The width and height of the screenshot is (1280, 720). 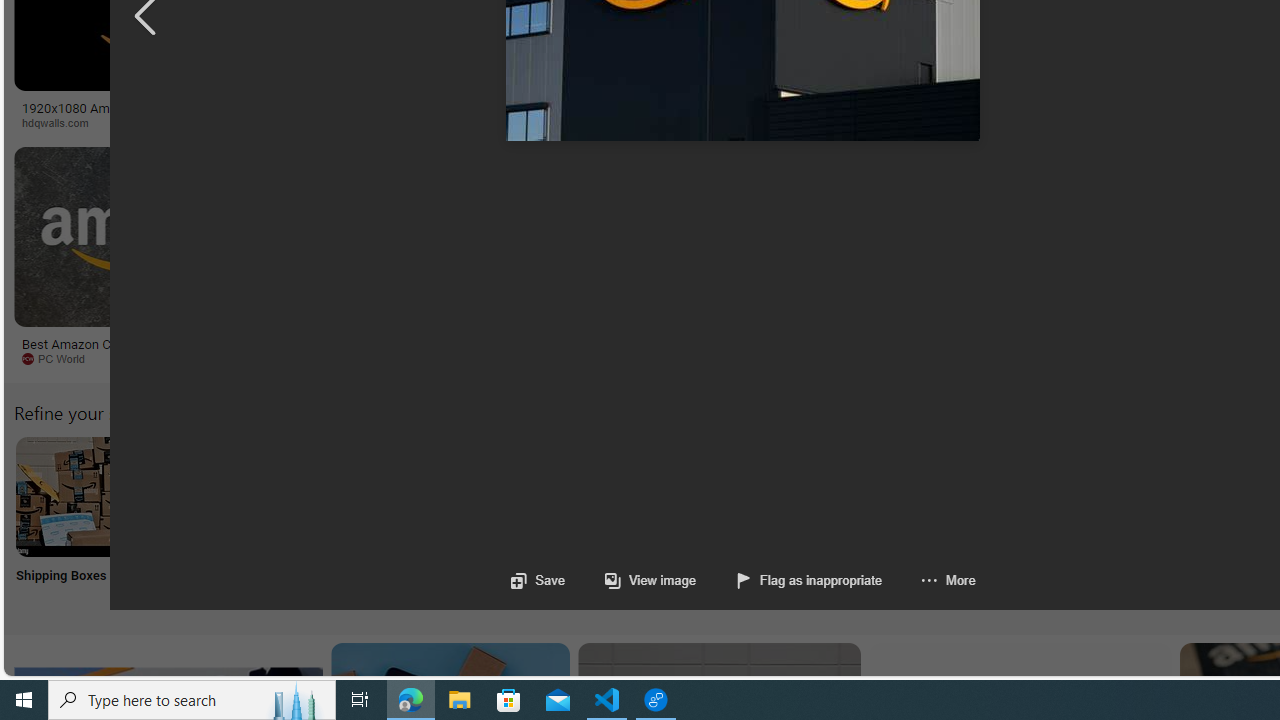 I want to click on thewrap.com, so click(x=937, y=359).